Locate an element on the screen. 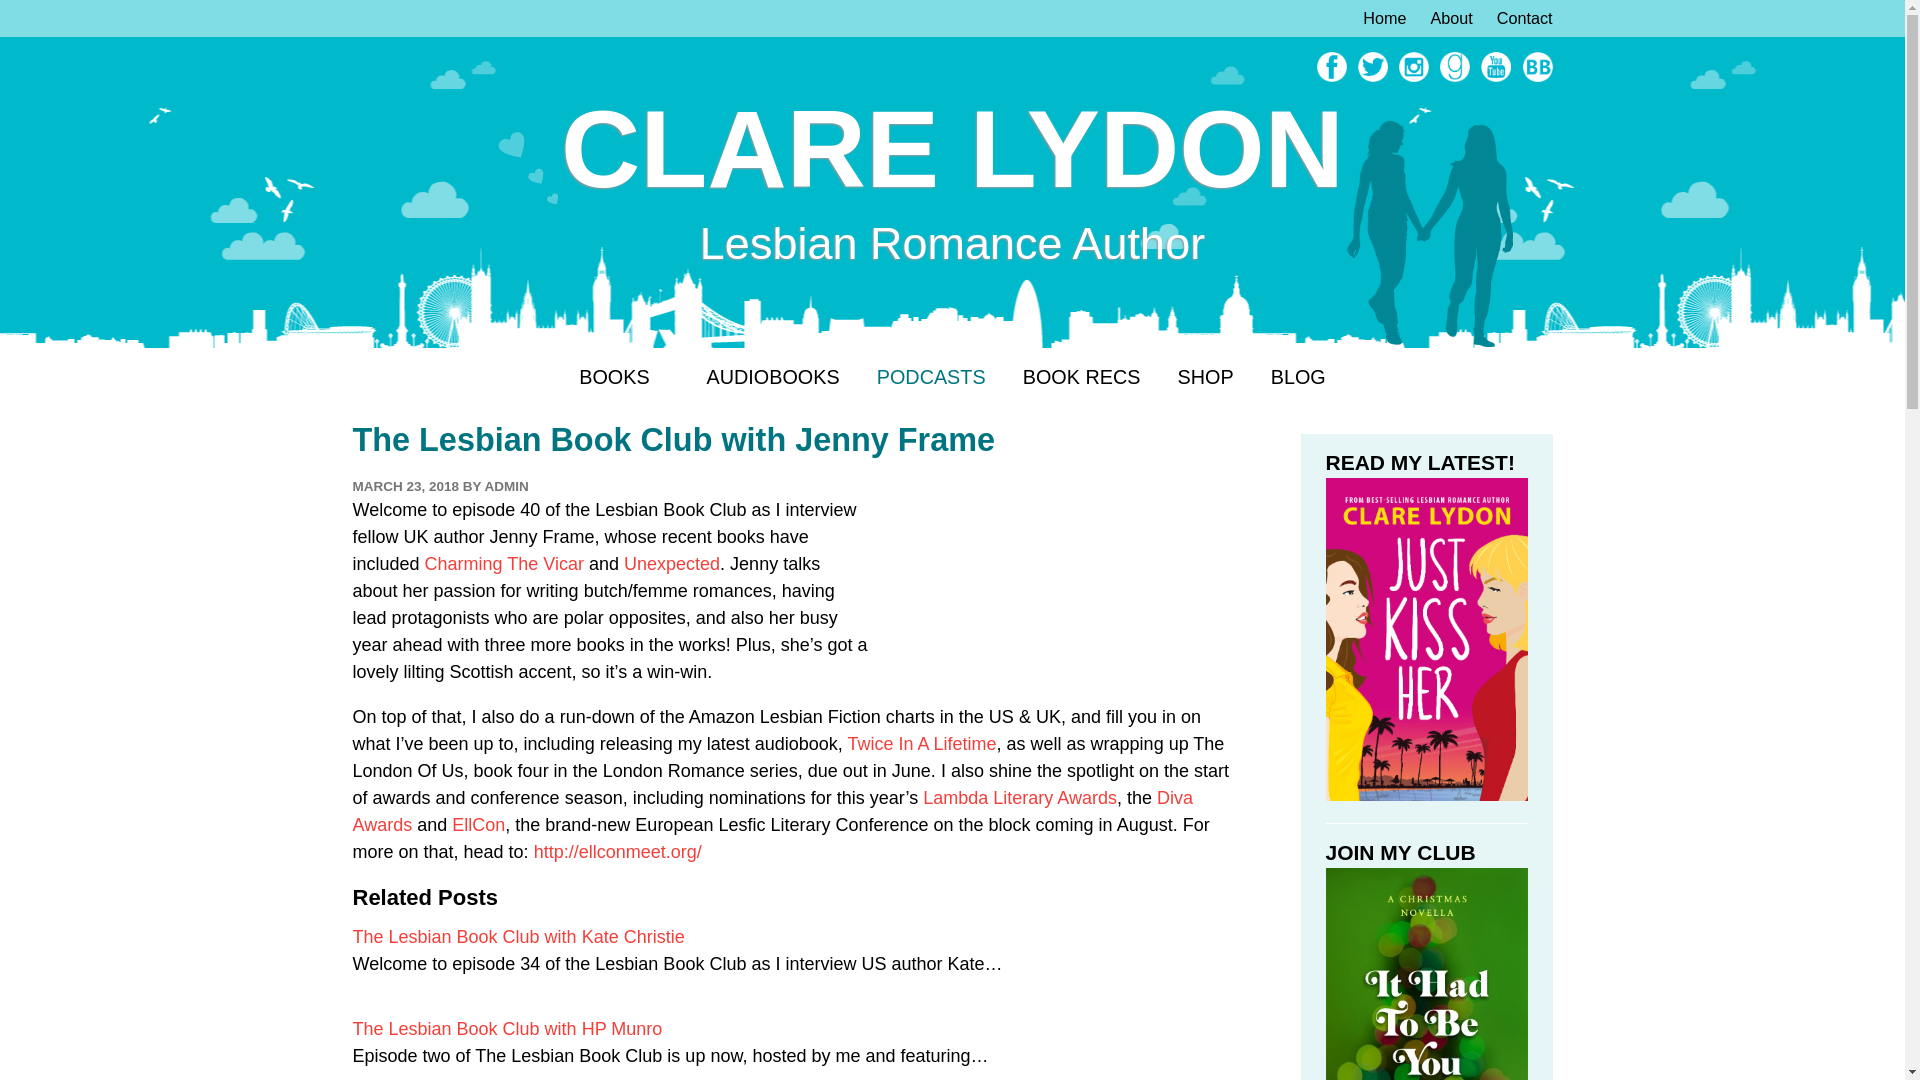 This screenshot has width=1920, height=1080. Home is located at coordinates (1376, 18).